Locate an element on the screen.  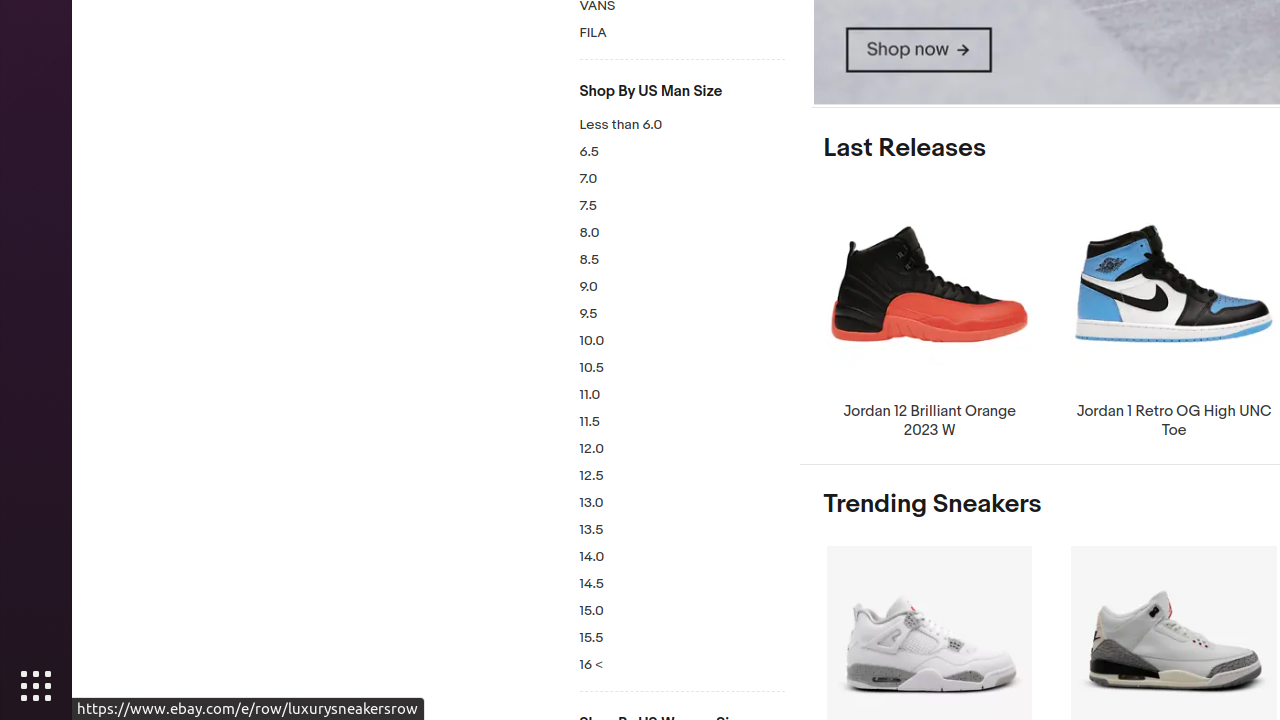
Show Applications is located at coordinates (36, 686).